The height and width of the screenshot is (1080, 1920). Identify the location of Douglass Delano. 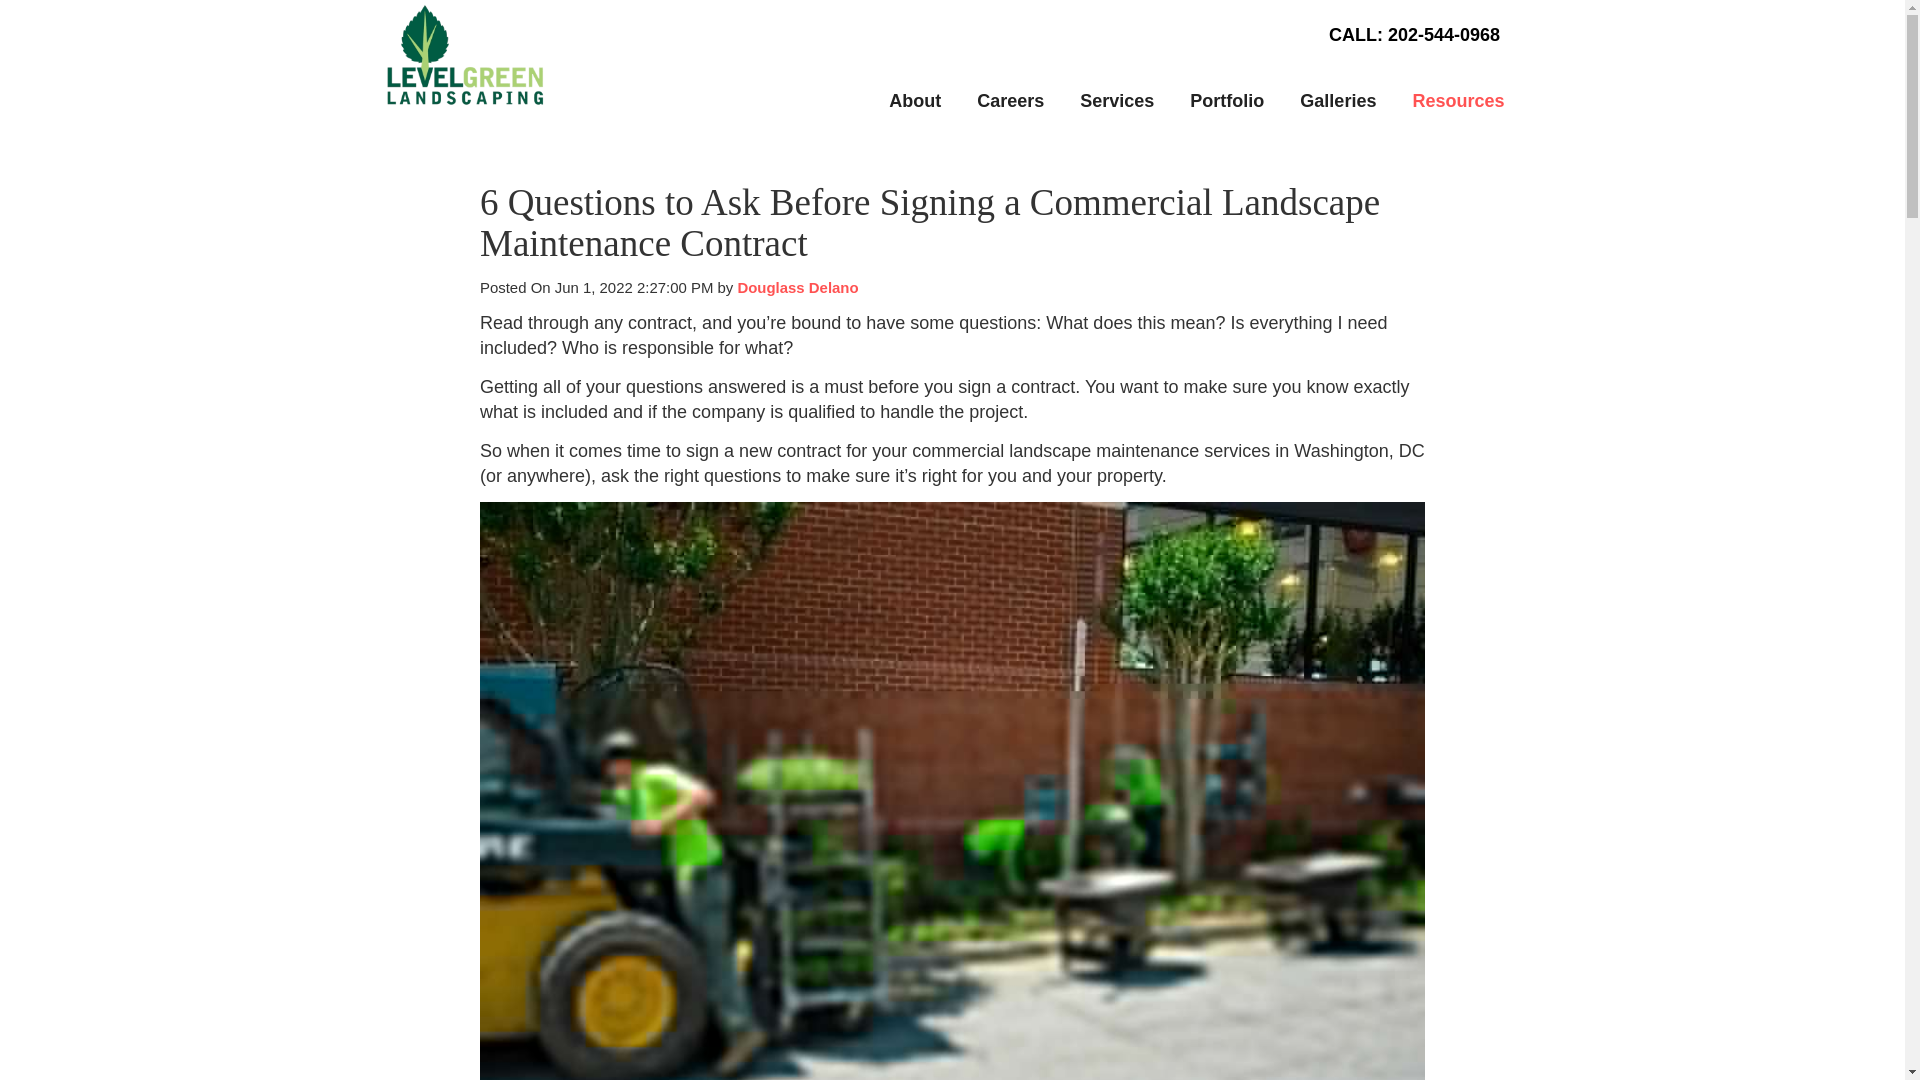
(798, 286).